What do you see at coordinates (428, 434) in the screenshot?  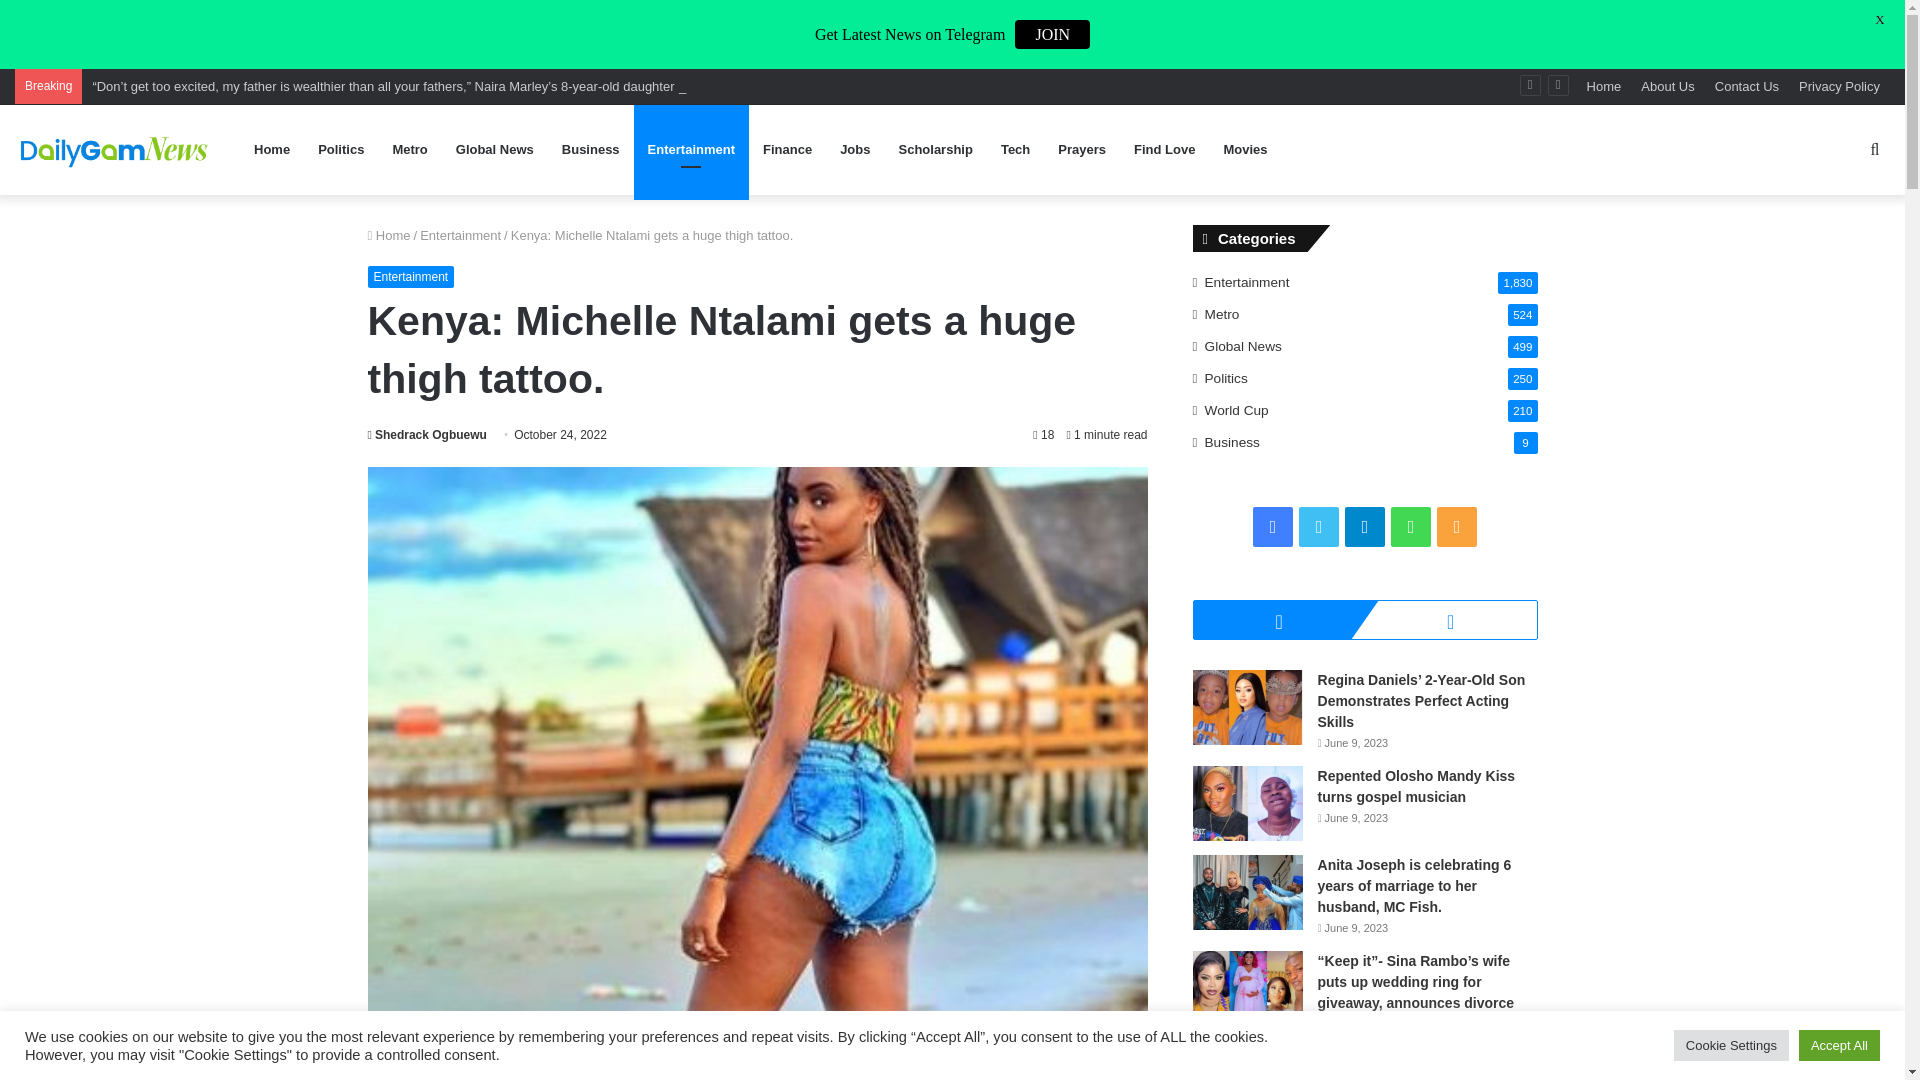 I see `Shedrack Ogbuewu` at bounding box center [428, 434].